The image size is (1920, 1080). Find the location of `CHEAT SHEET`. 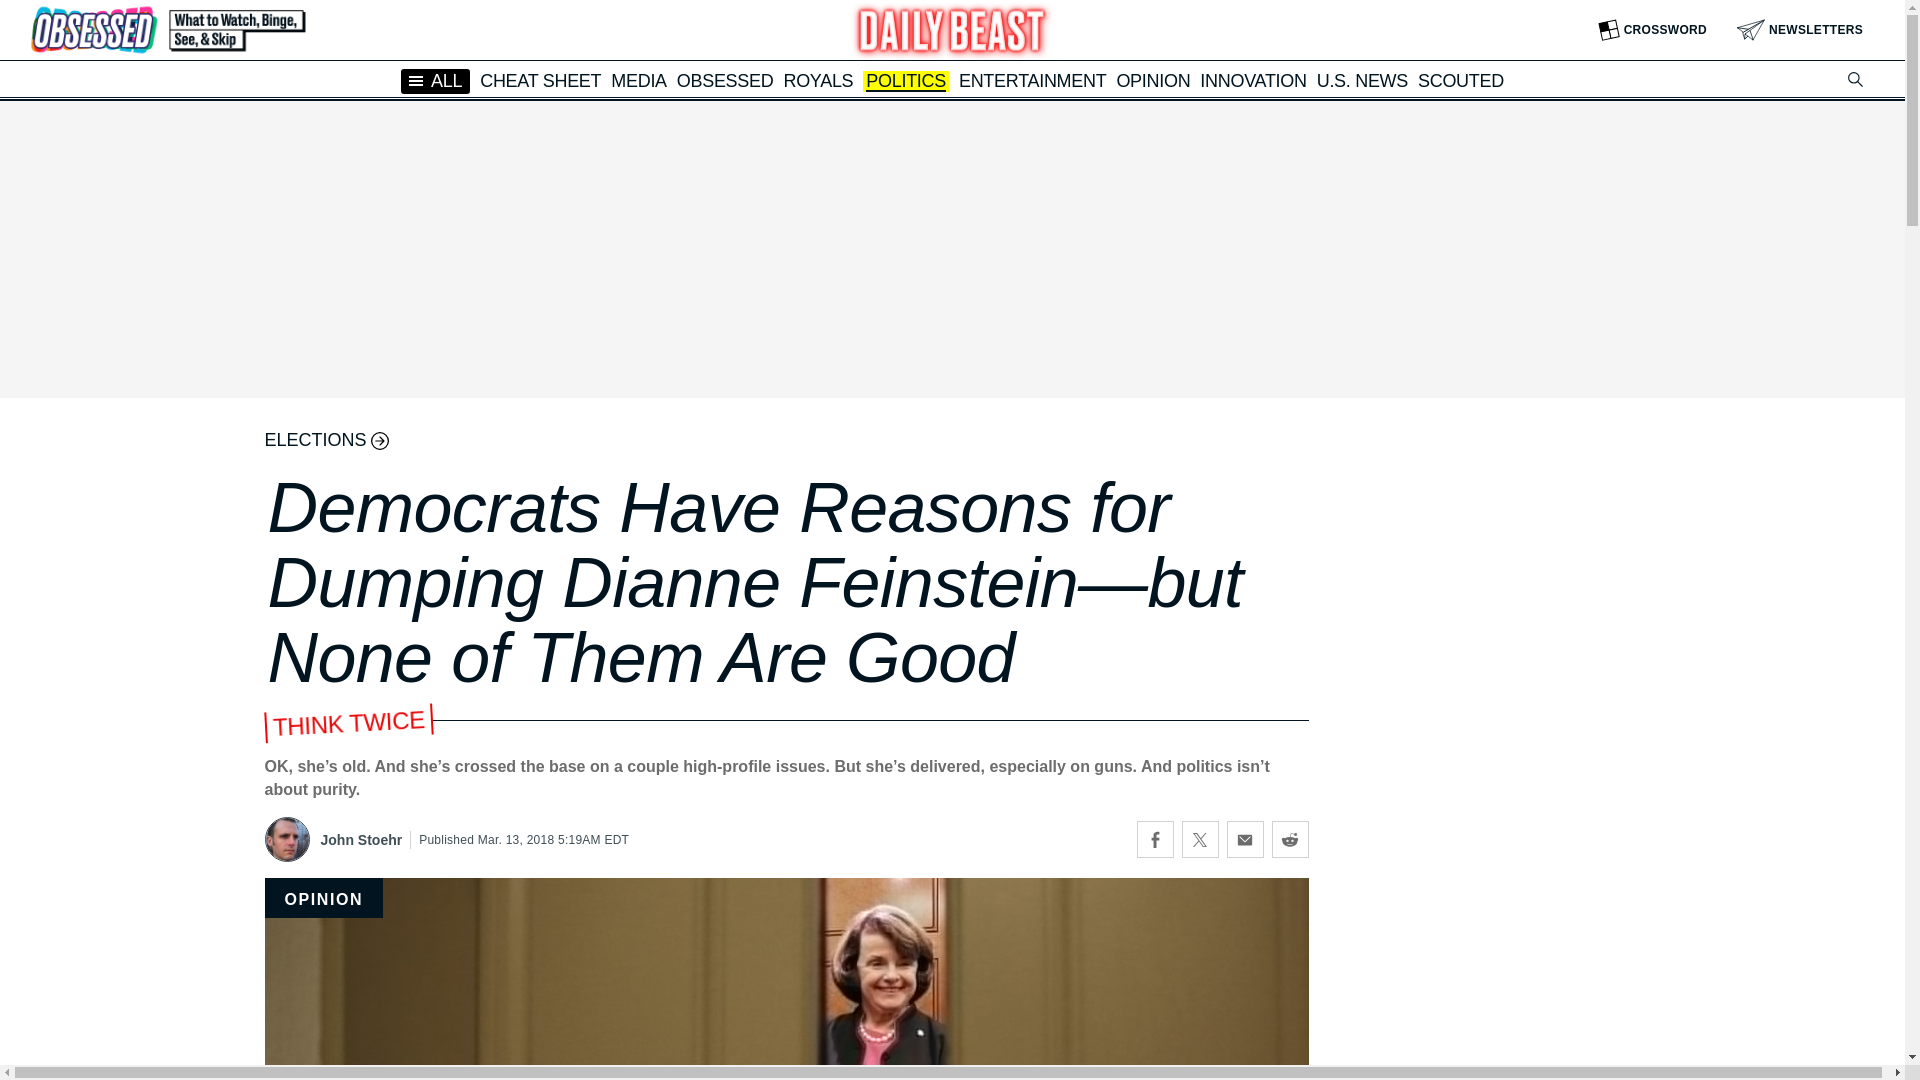

CHEAT SHEET is located at coordinates (540, 80).